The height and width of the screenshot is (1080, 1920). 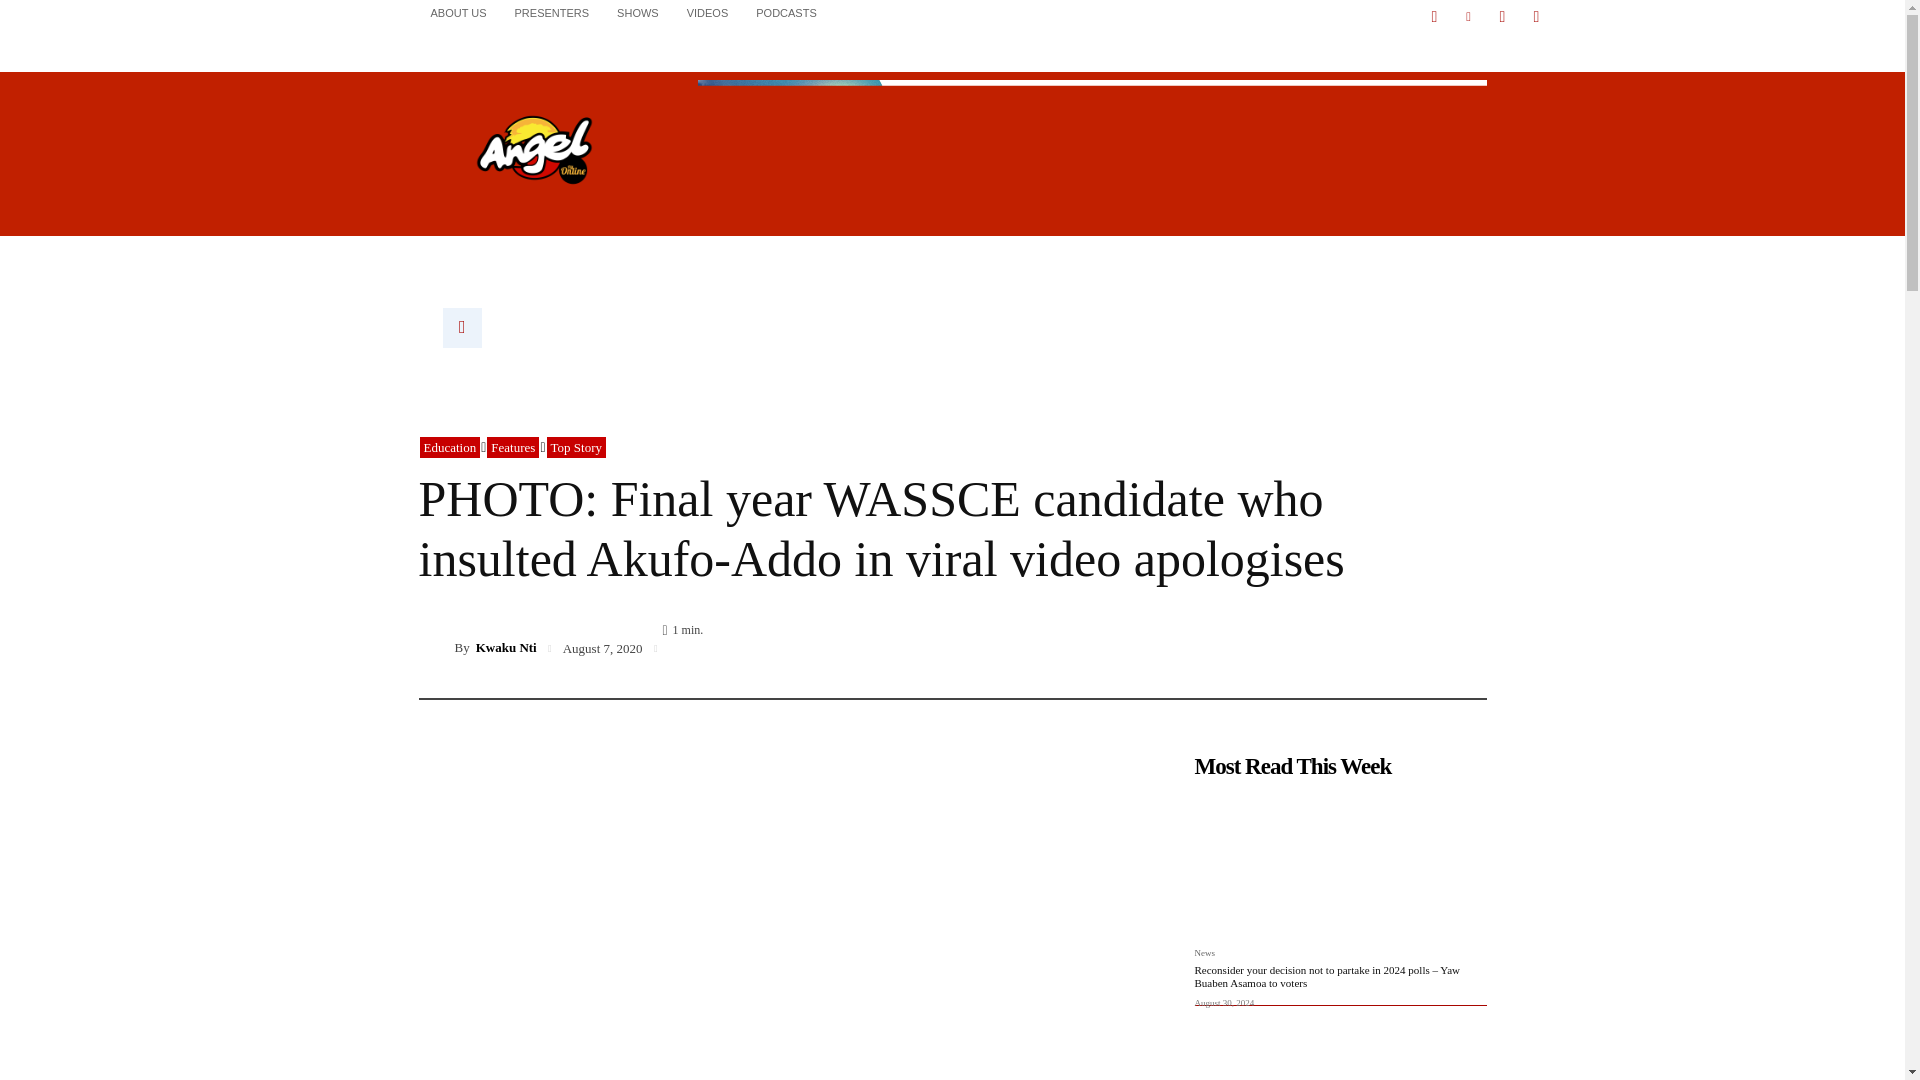 I want to click on Linkedin, so click(x=1468, y=17).